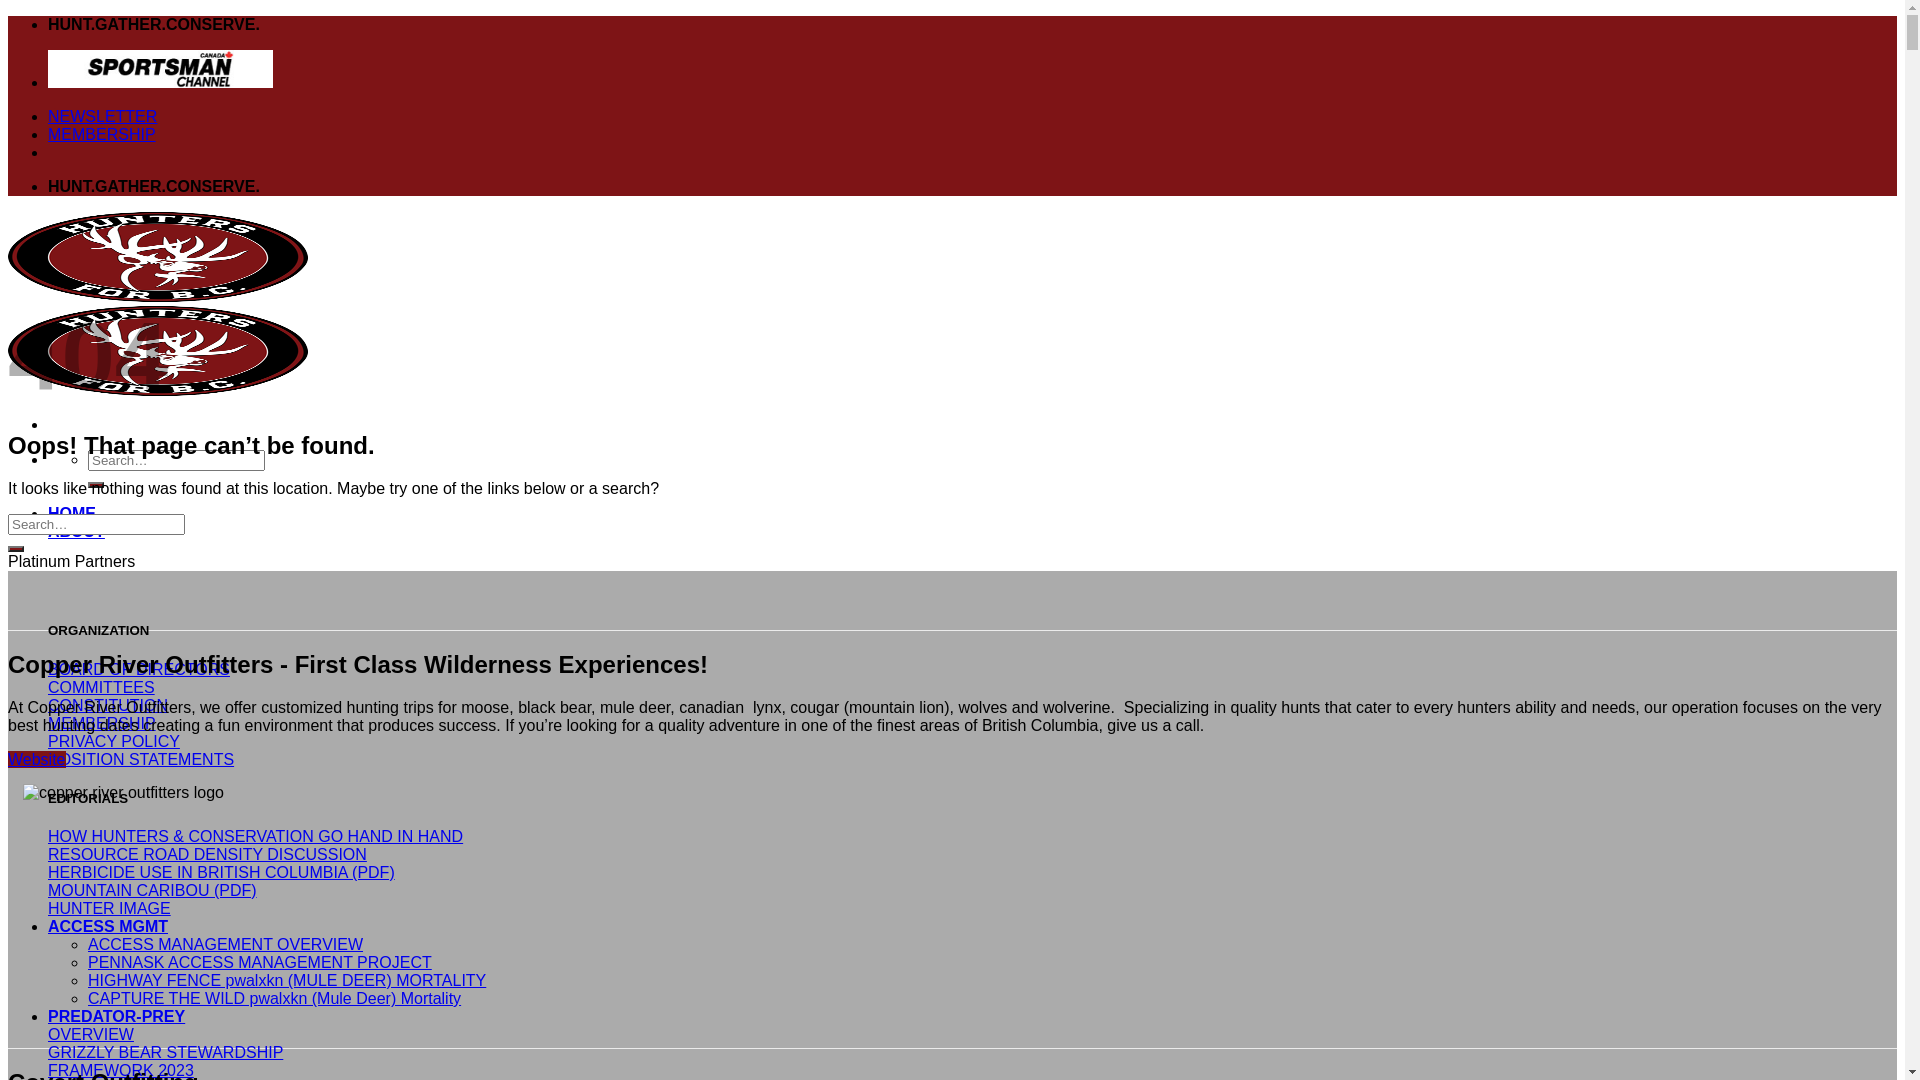 The width and height of the screenshot is (1920, 1080). I want to click on Skip to content, so click(8, 16).